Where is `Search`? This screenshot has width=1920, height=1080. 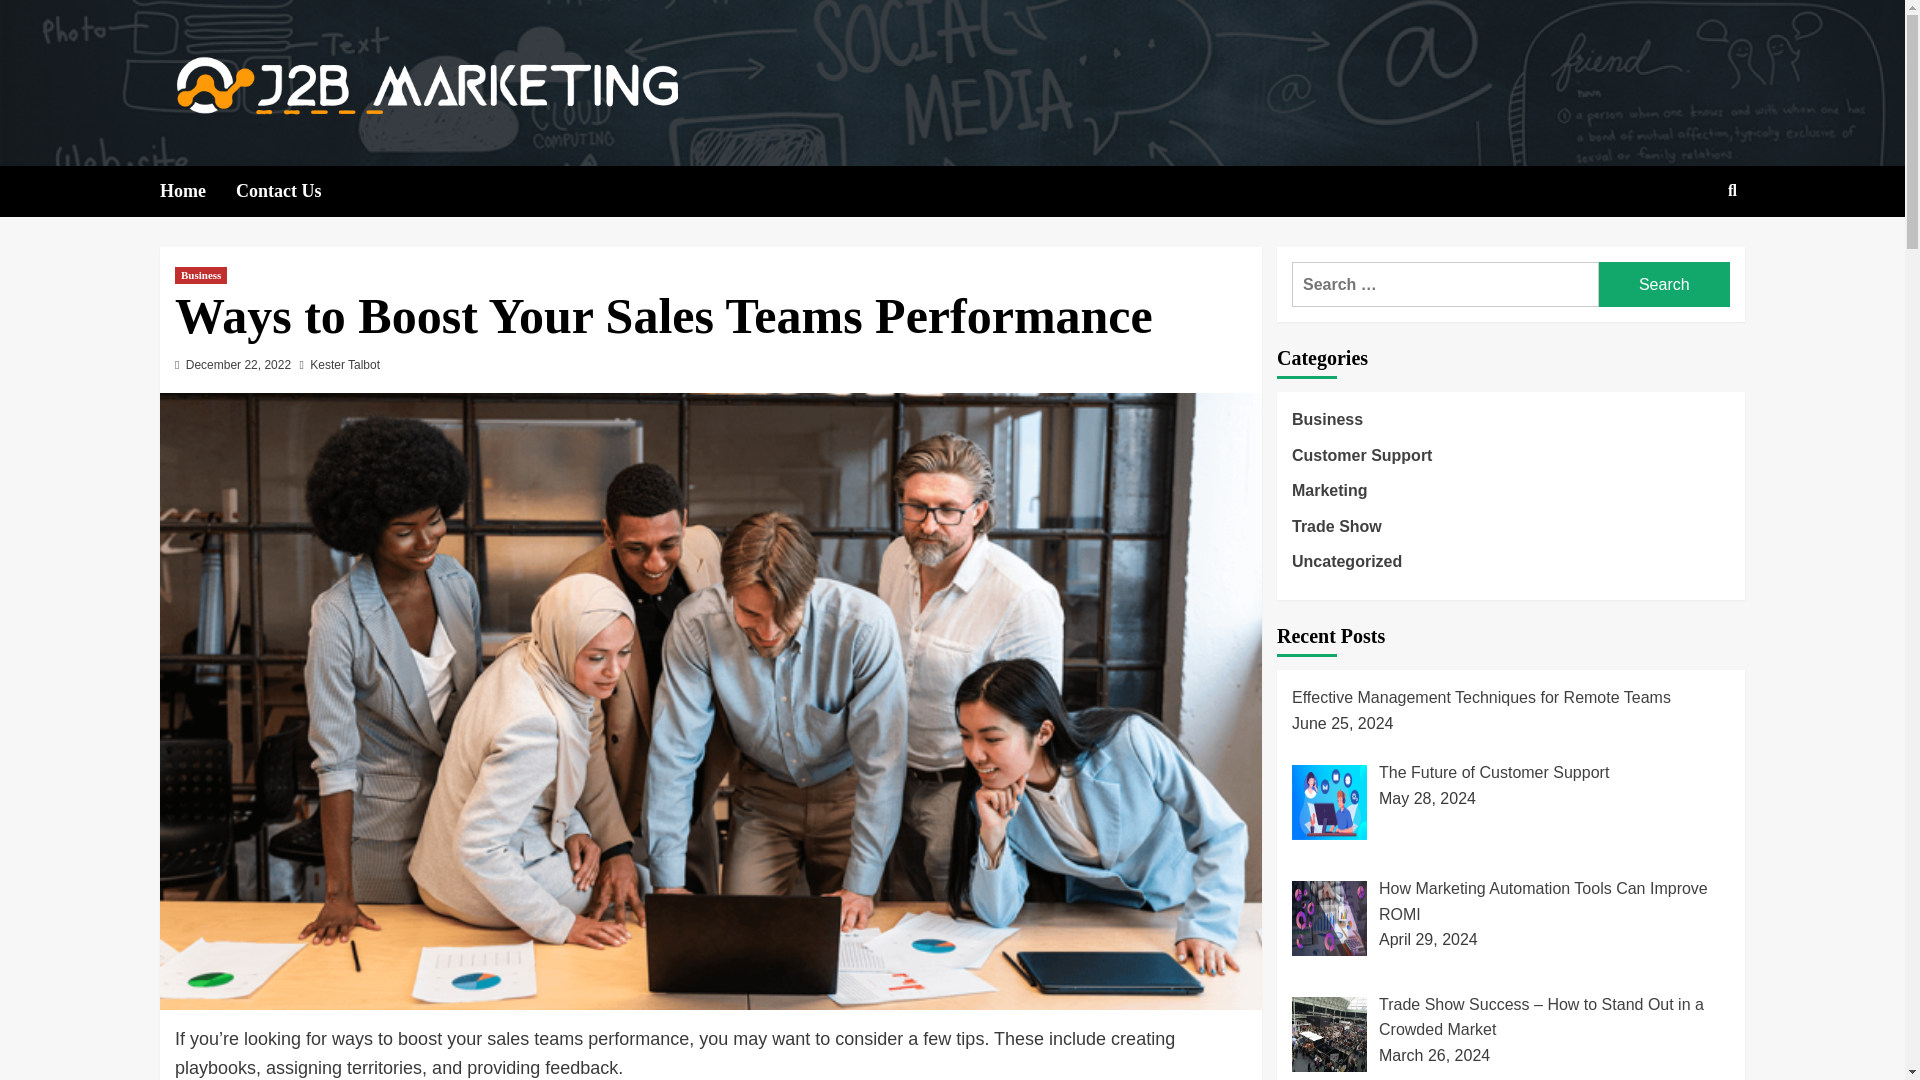
Search is located at coordinates (1686, 255).